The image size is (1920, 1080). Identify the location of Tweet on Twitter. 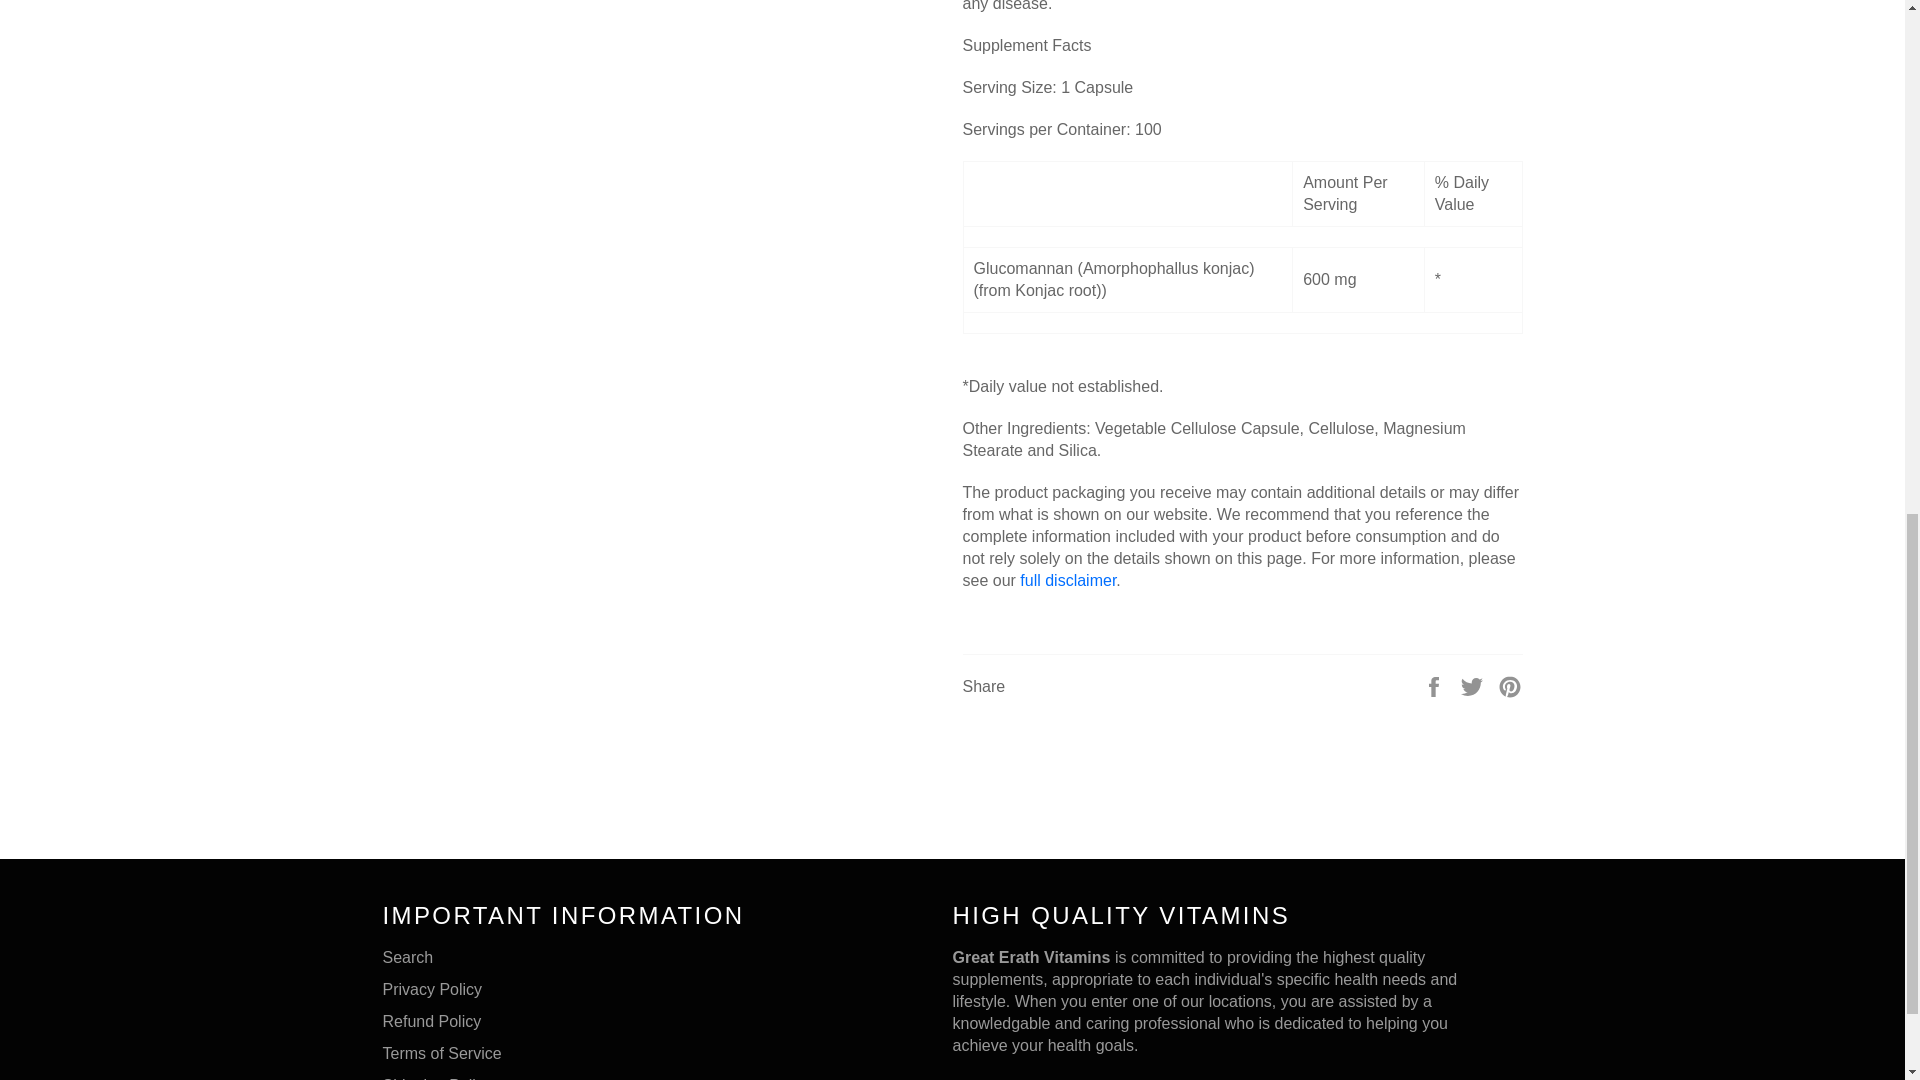
(1474, 686).